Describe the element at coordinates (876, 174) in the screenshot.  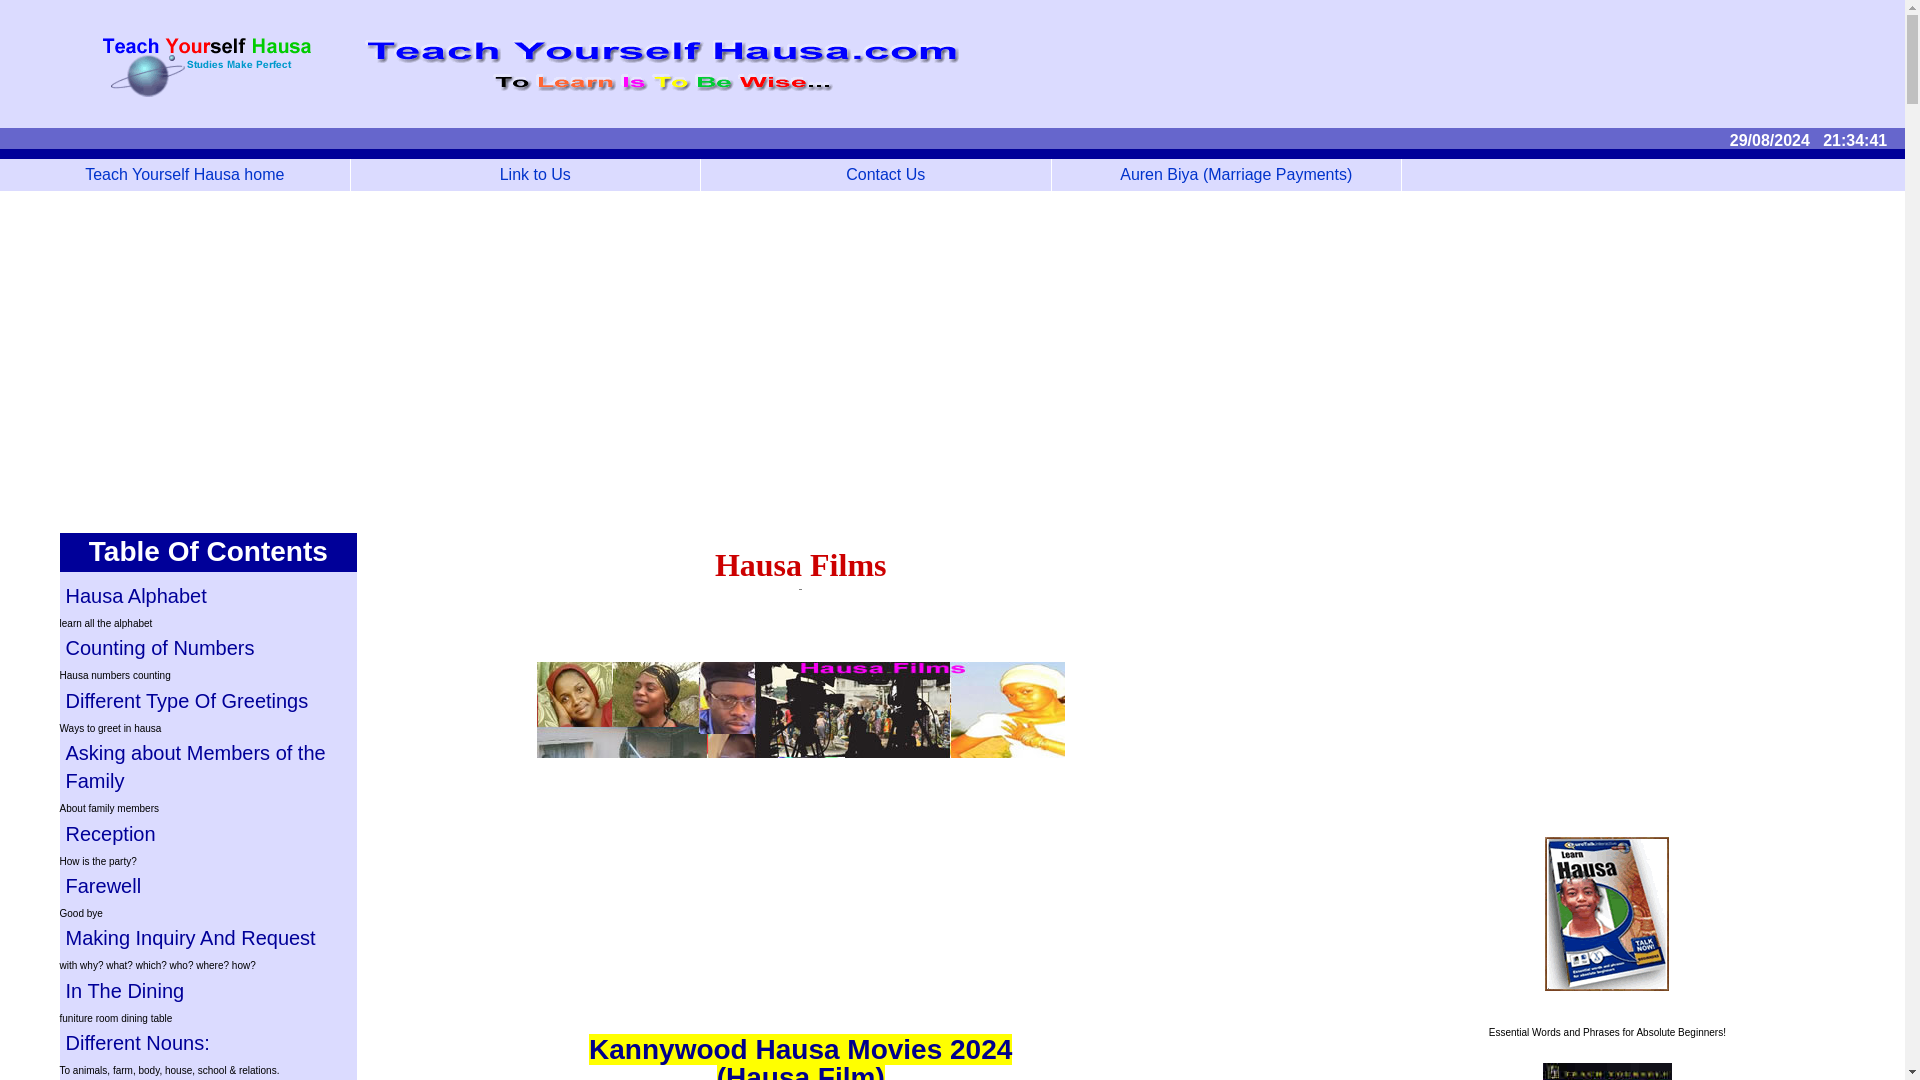
I see `Contact Us` at that location.